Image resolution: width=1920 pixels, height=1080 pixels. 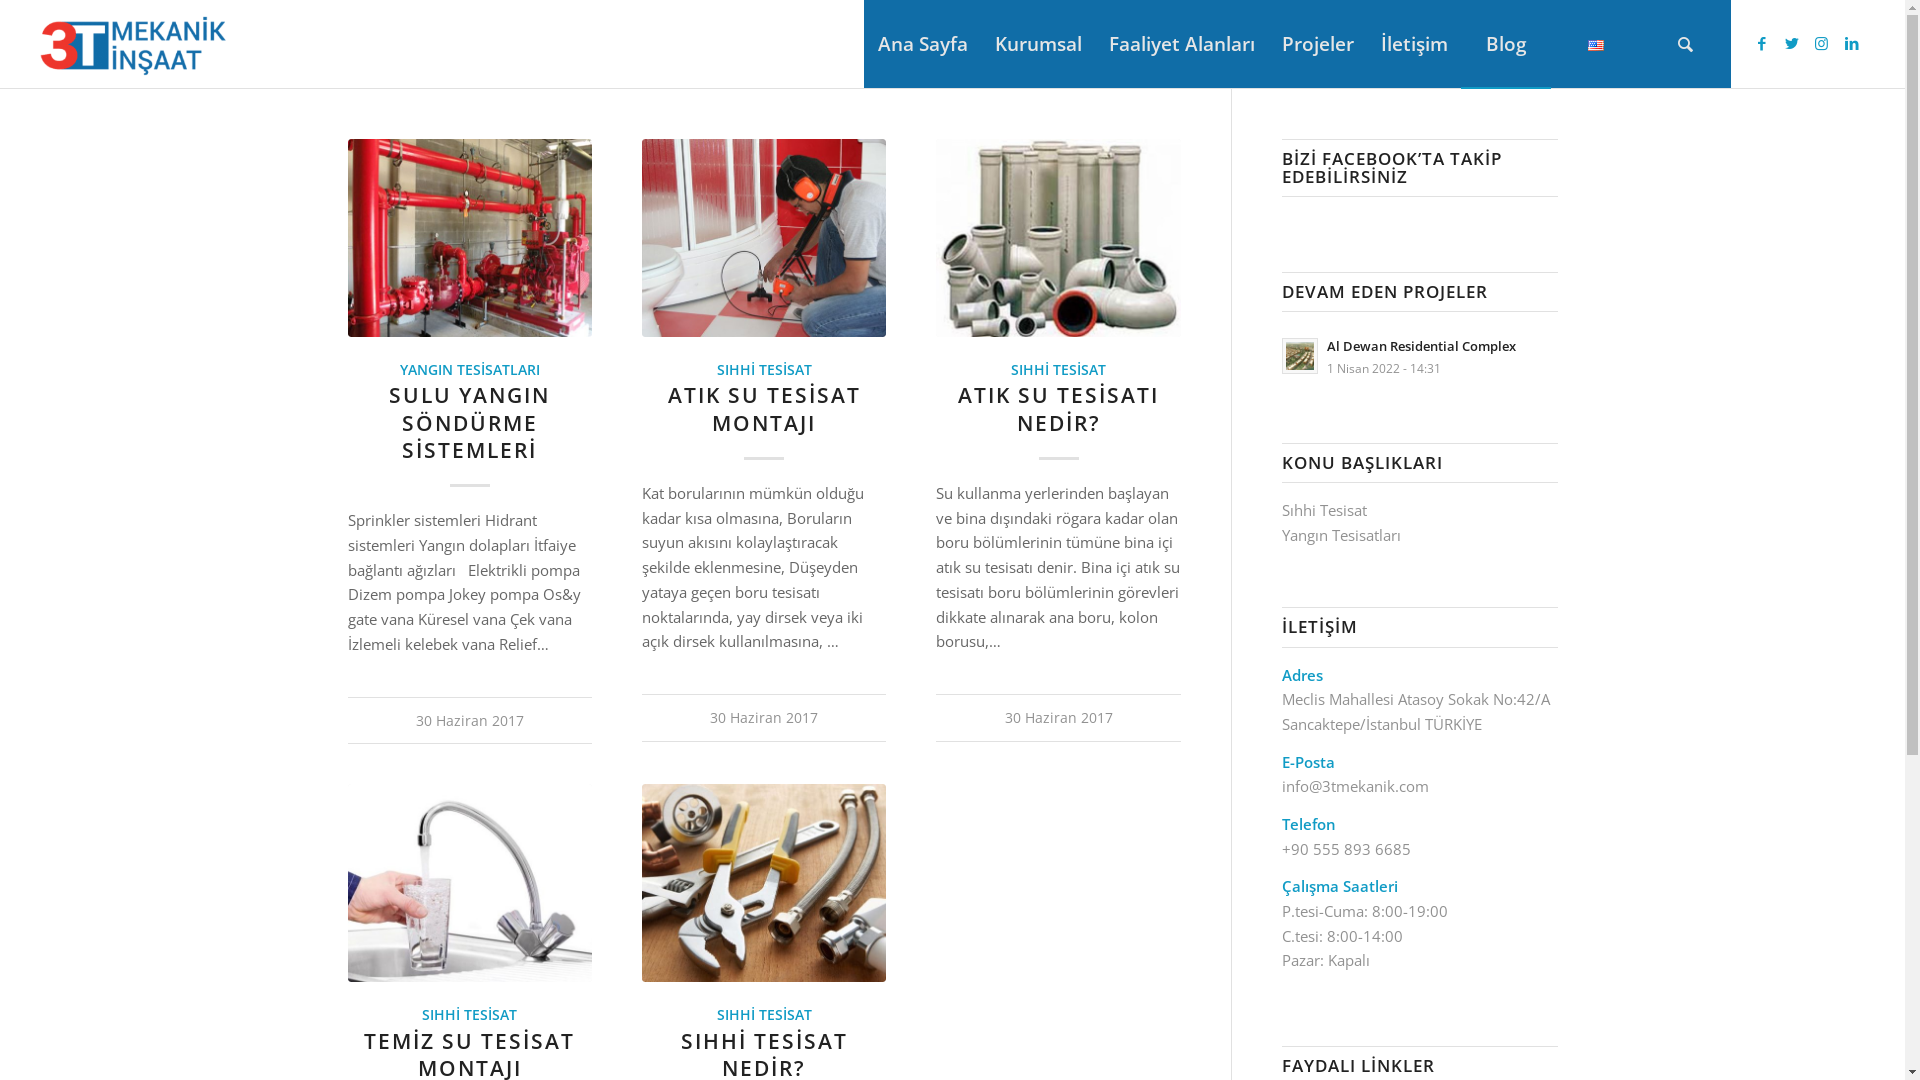 I want to click on Twitter, so click(x=1792, y=43).